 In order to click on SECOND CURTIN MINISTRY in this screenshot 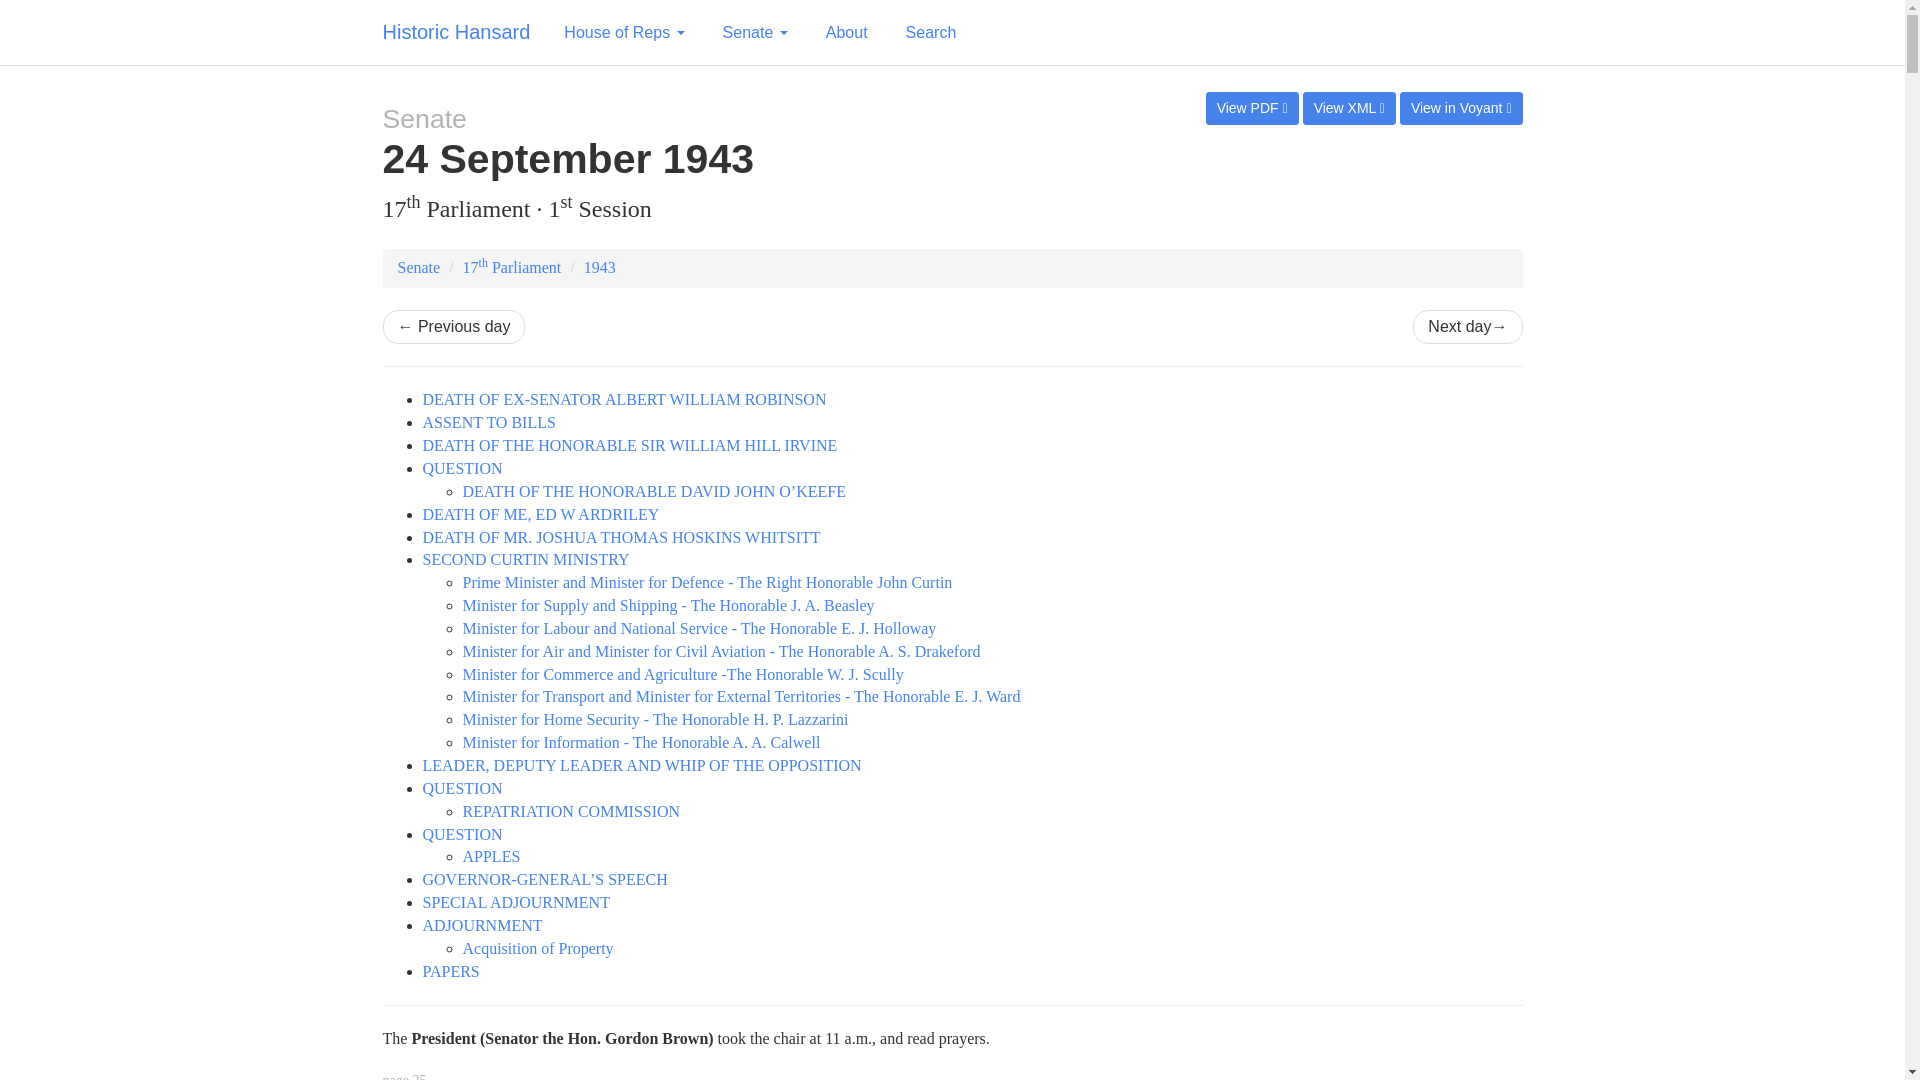, I will do `click(526, 559)`.